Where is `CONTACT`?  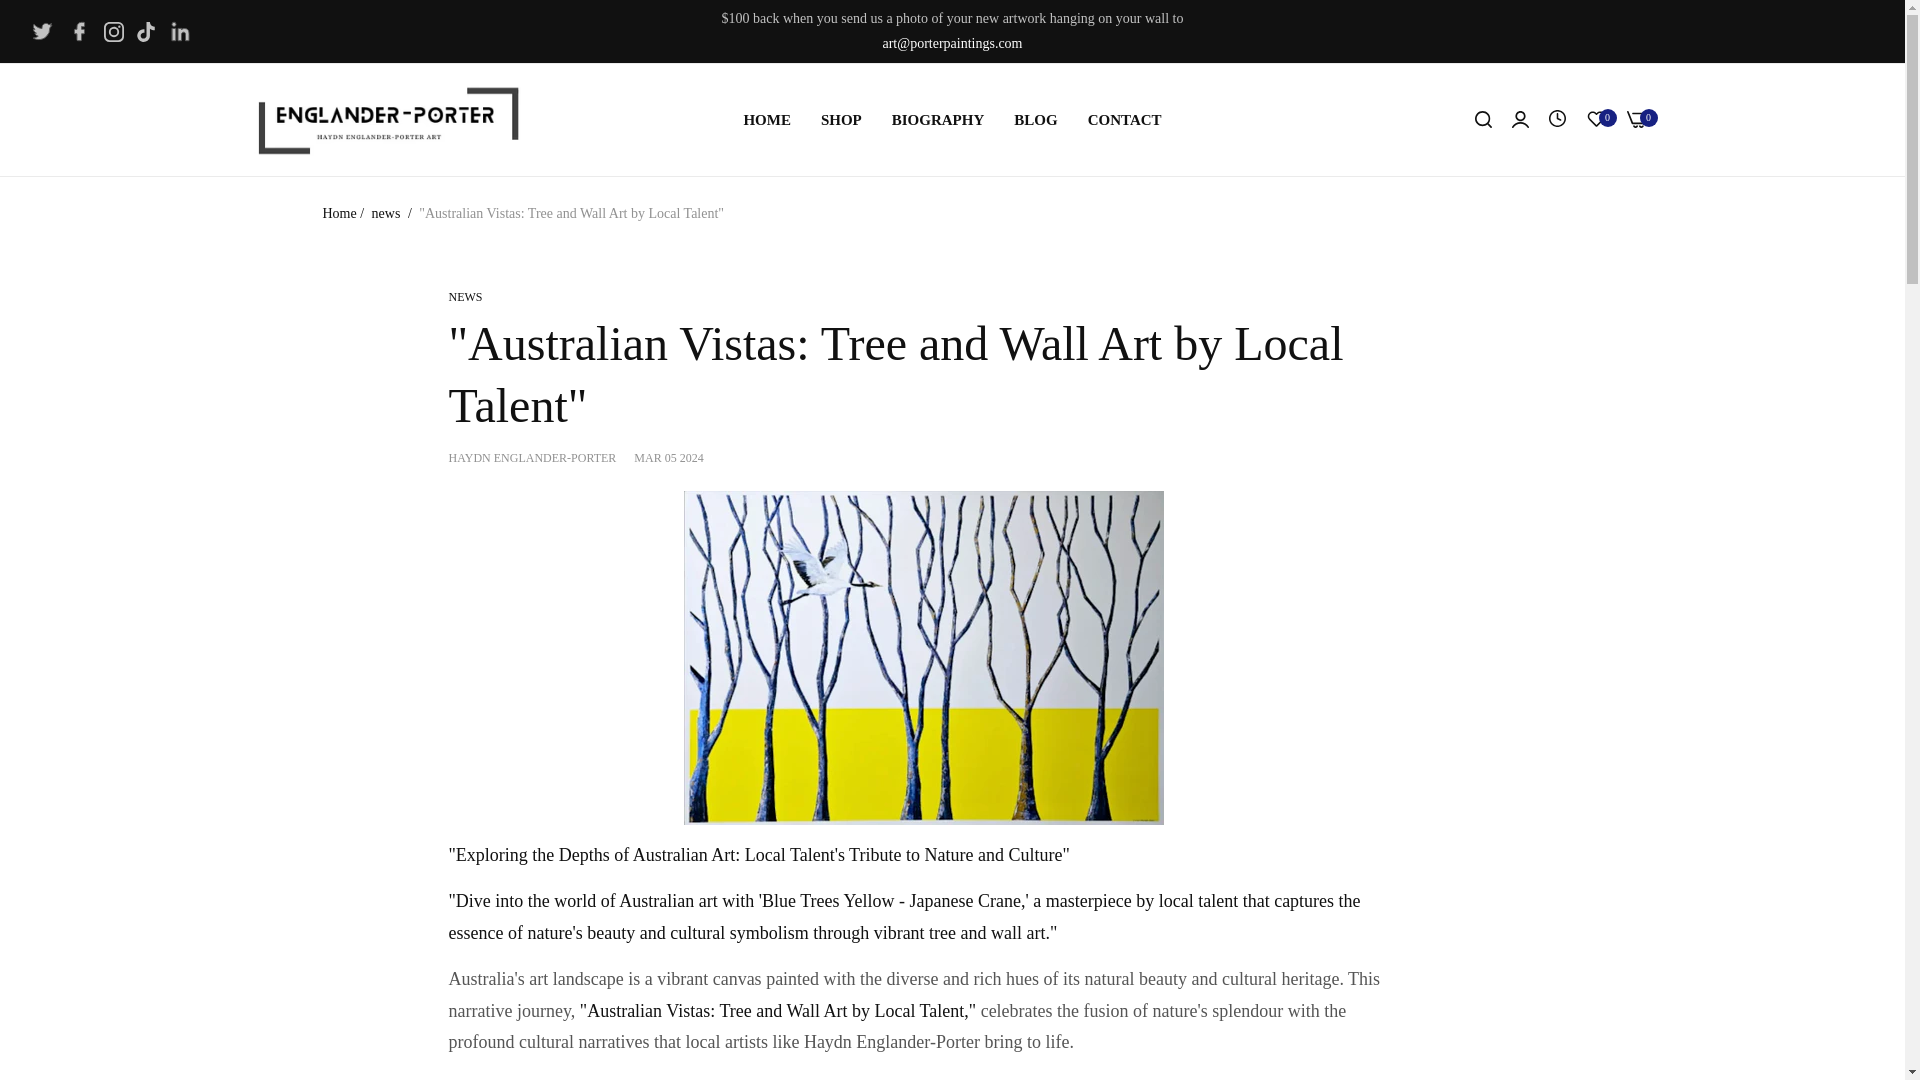 CONTACT is located at coordinates (1124, 120).